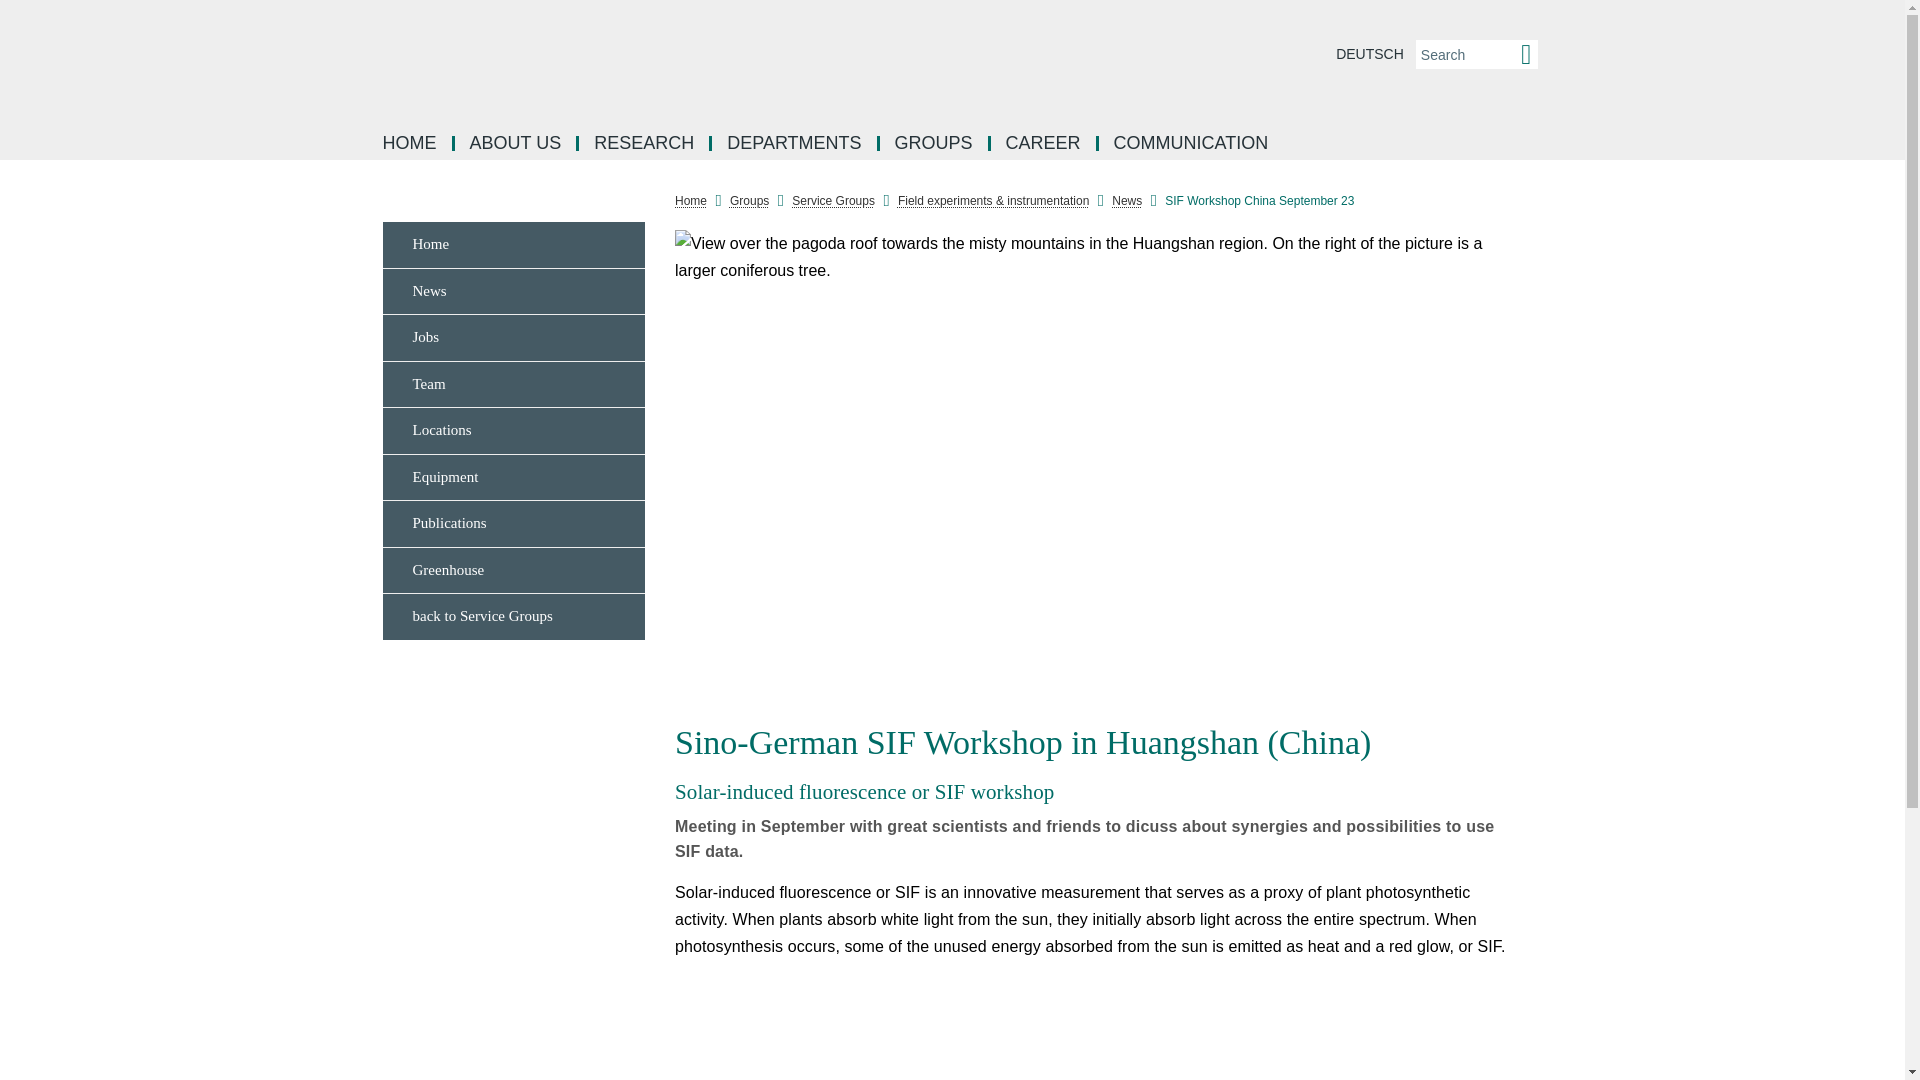 The width and height of the screenshot is (1920, 1080). What do you see at coordinates (1552, 468) in the screenshot?
I see `E-Mail` at bounding box center [1552, 468].